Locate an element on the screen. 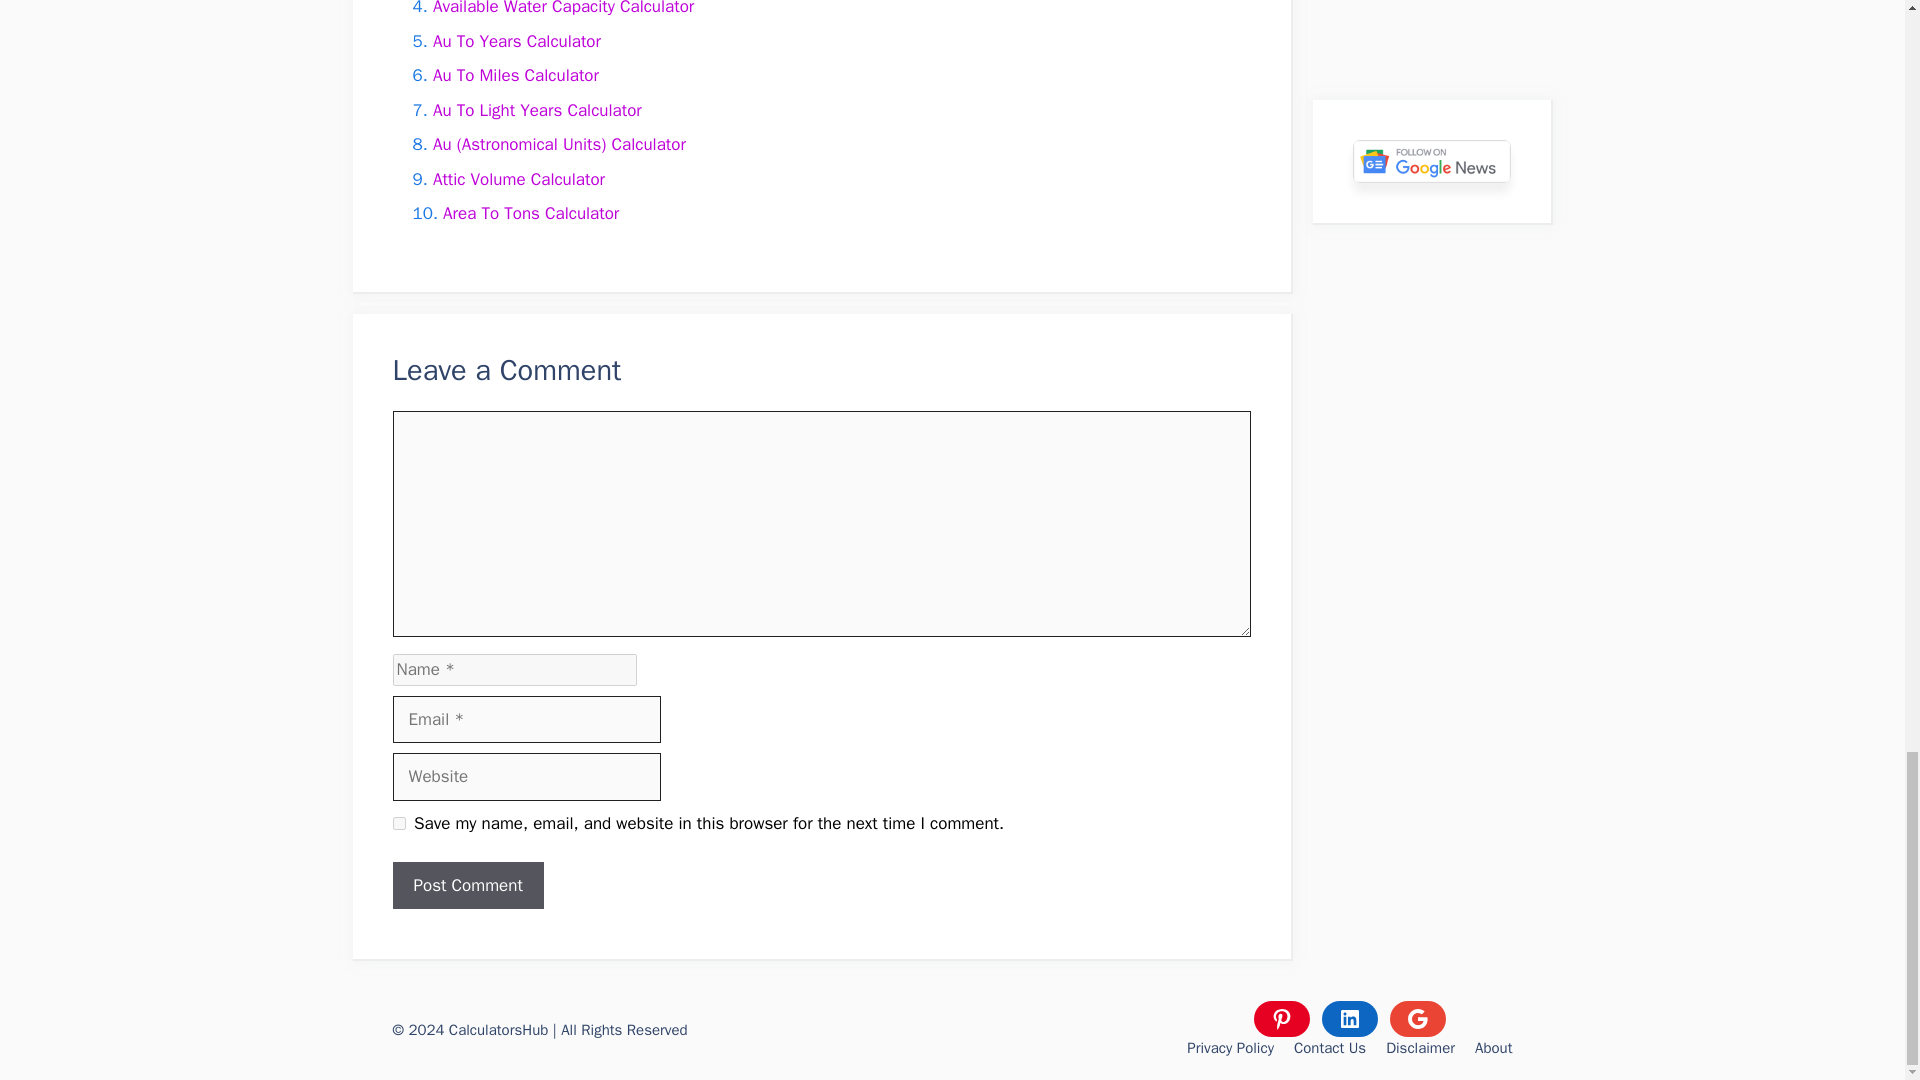  Au To Years Calculator is located at coordinates (516, 41).